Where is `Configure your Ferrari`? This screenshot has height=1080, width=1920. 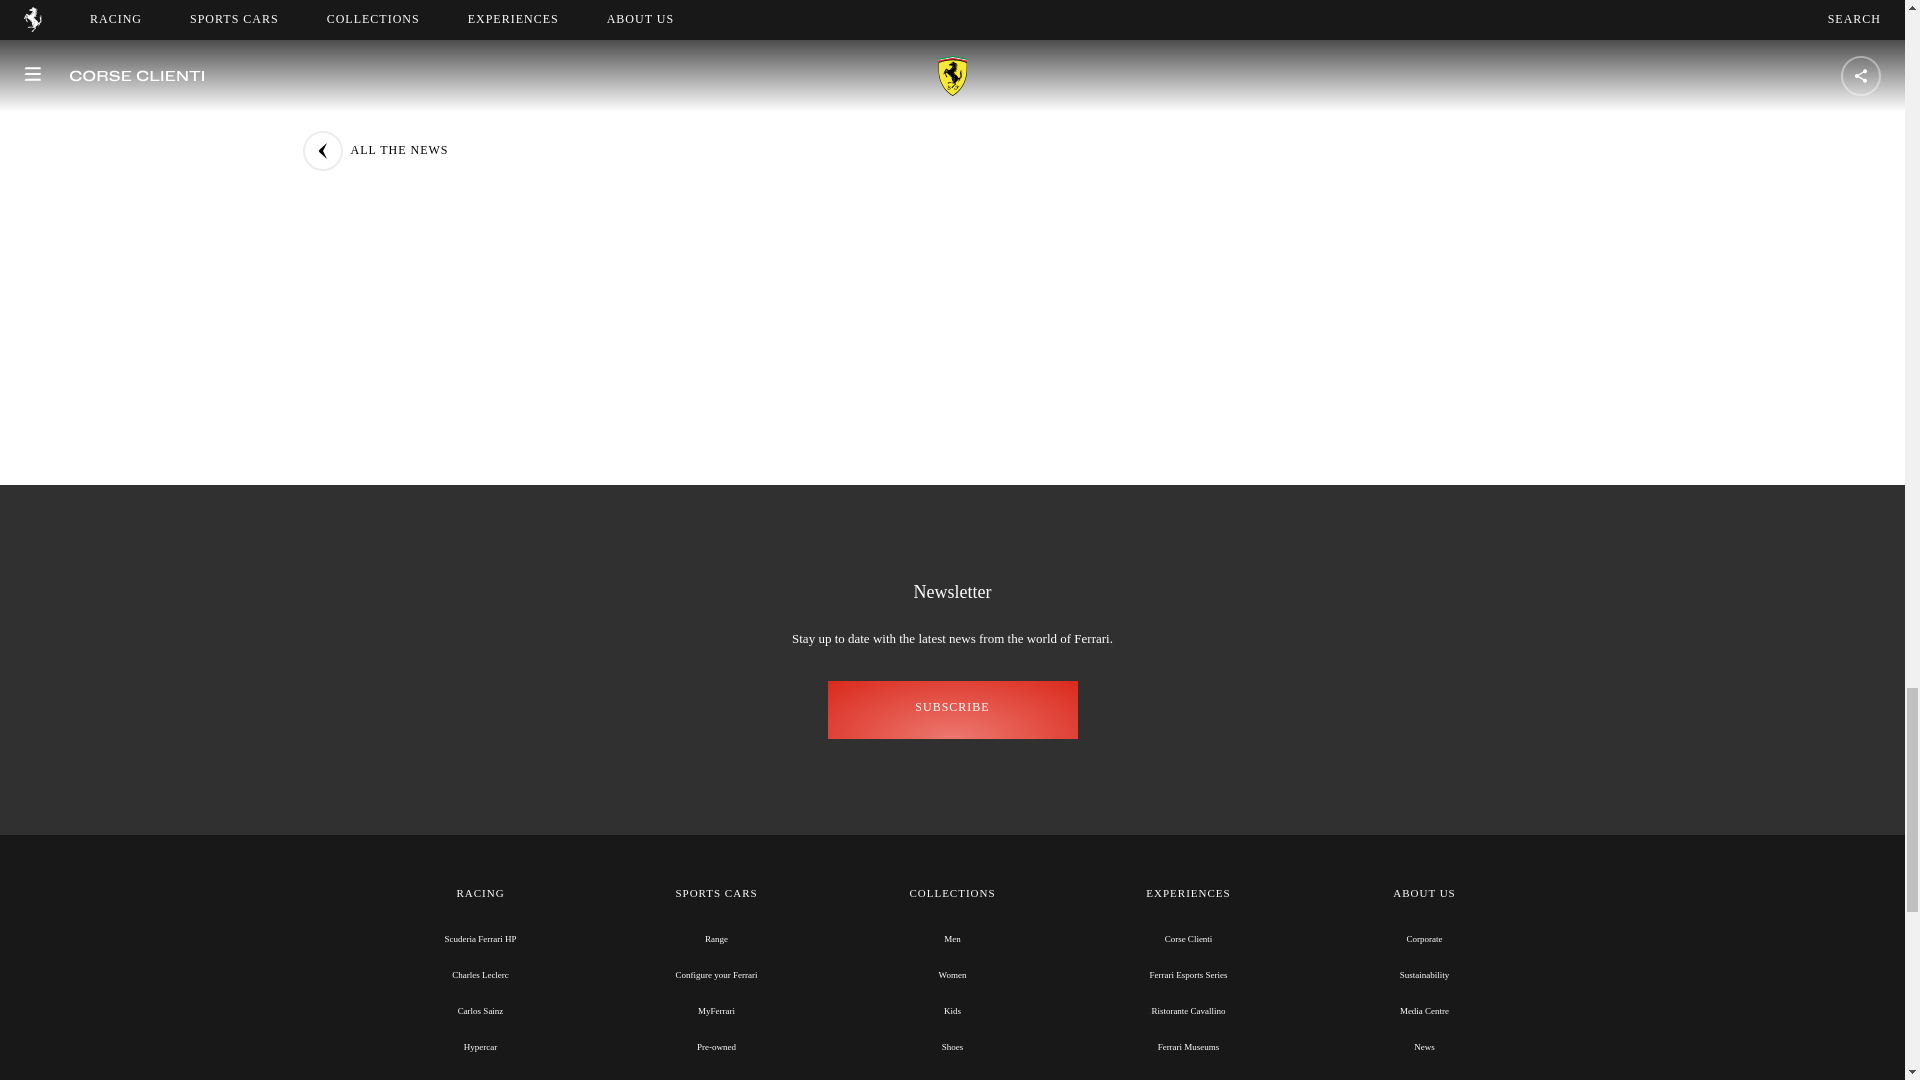
Configure your Ferrari is located at coordinates (716, 974).